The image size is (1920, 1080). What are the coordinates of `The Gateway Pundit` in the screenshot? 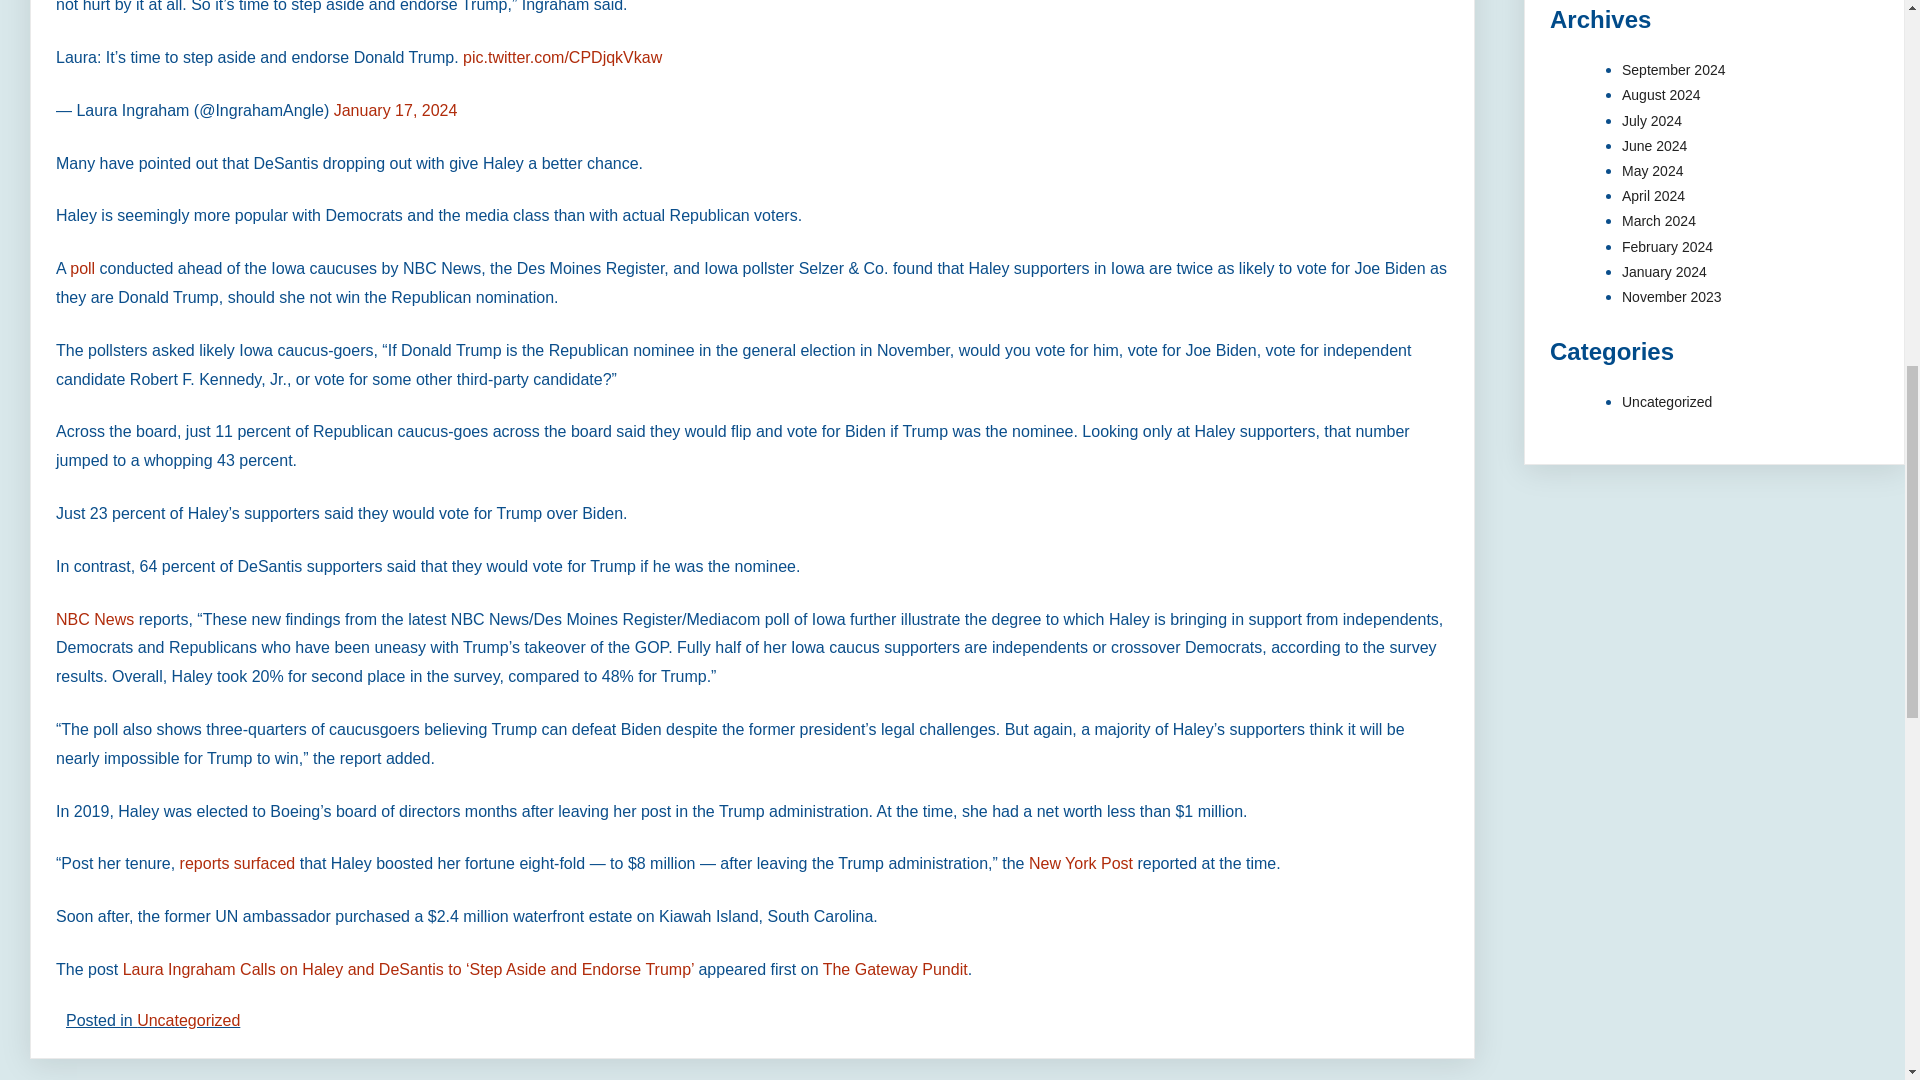 It's located at (895, 970).